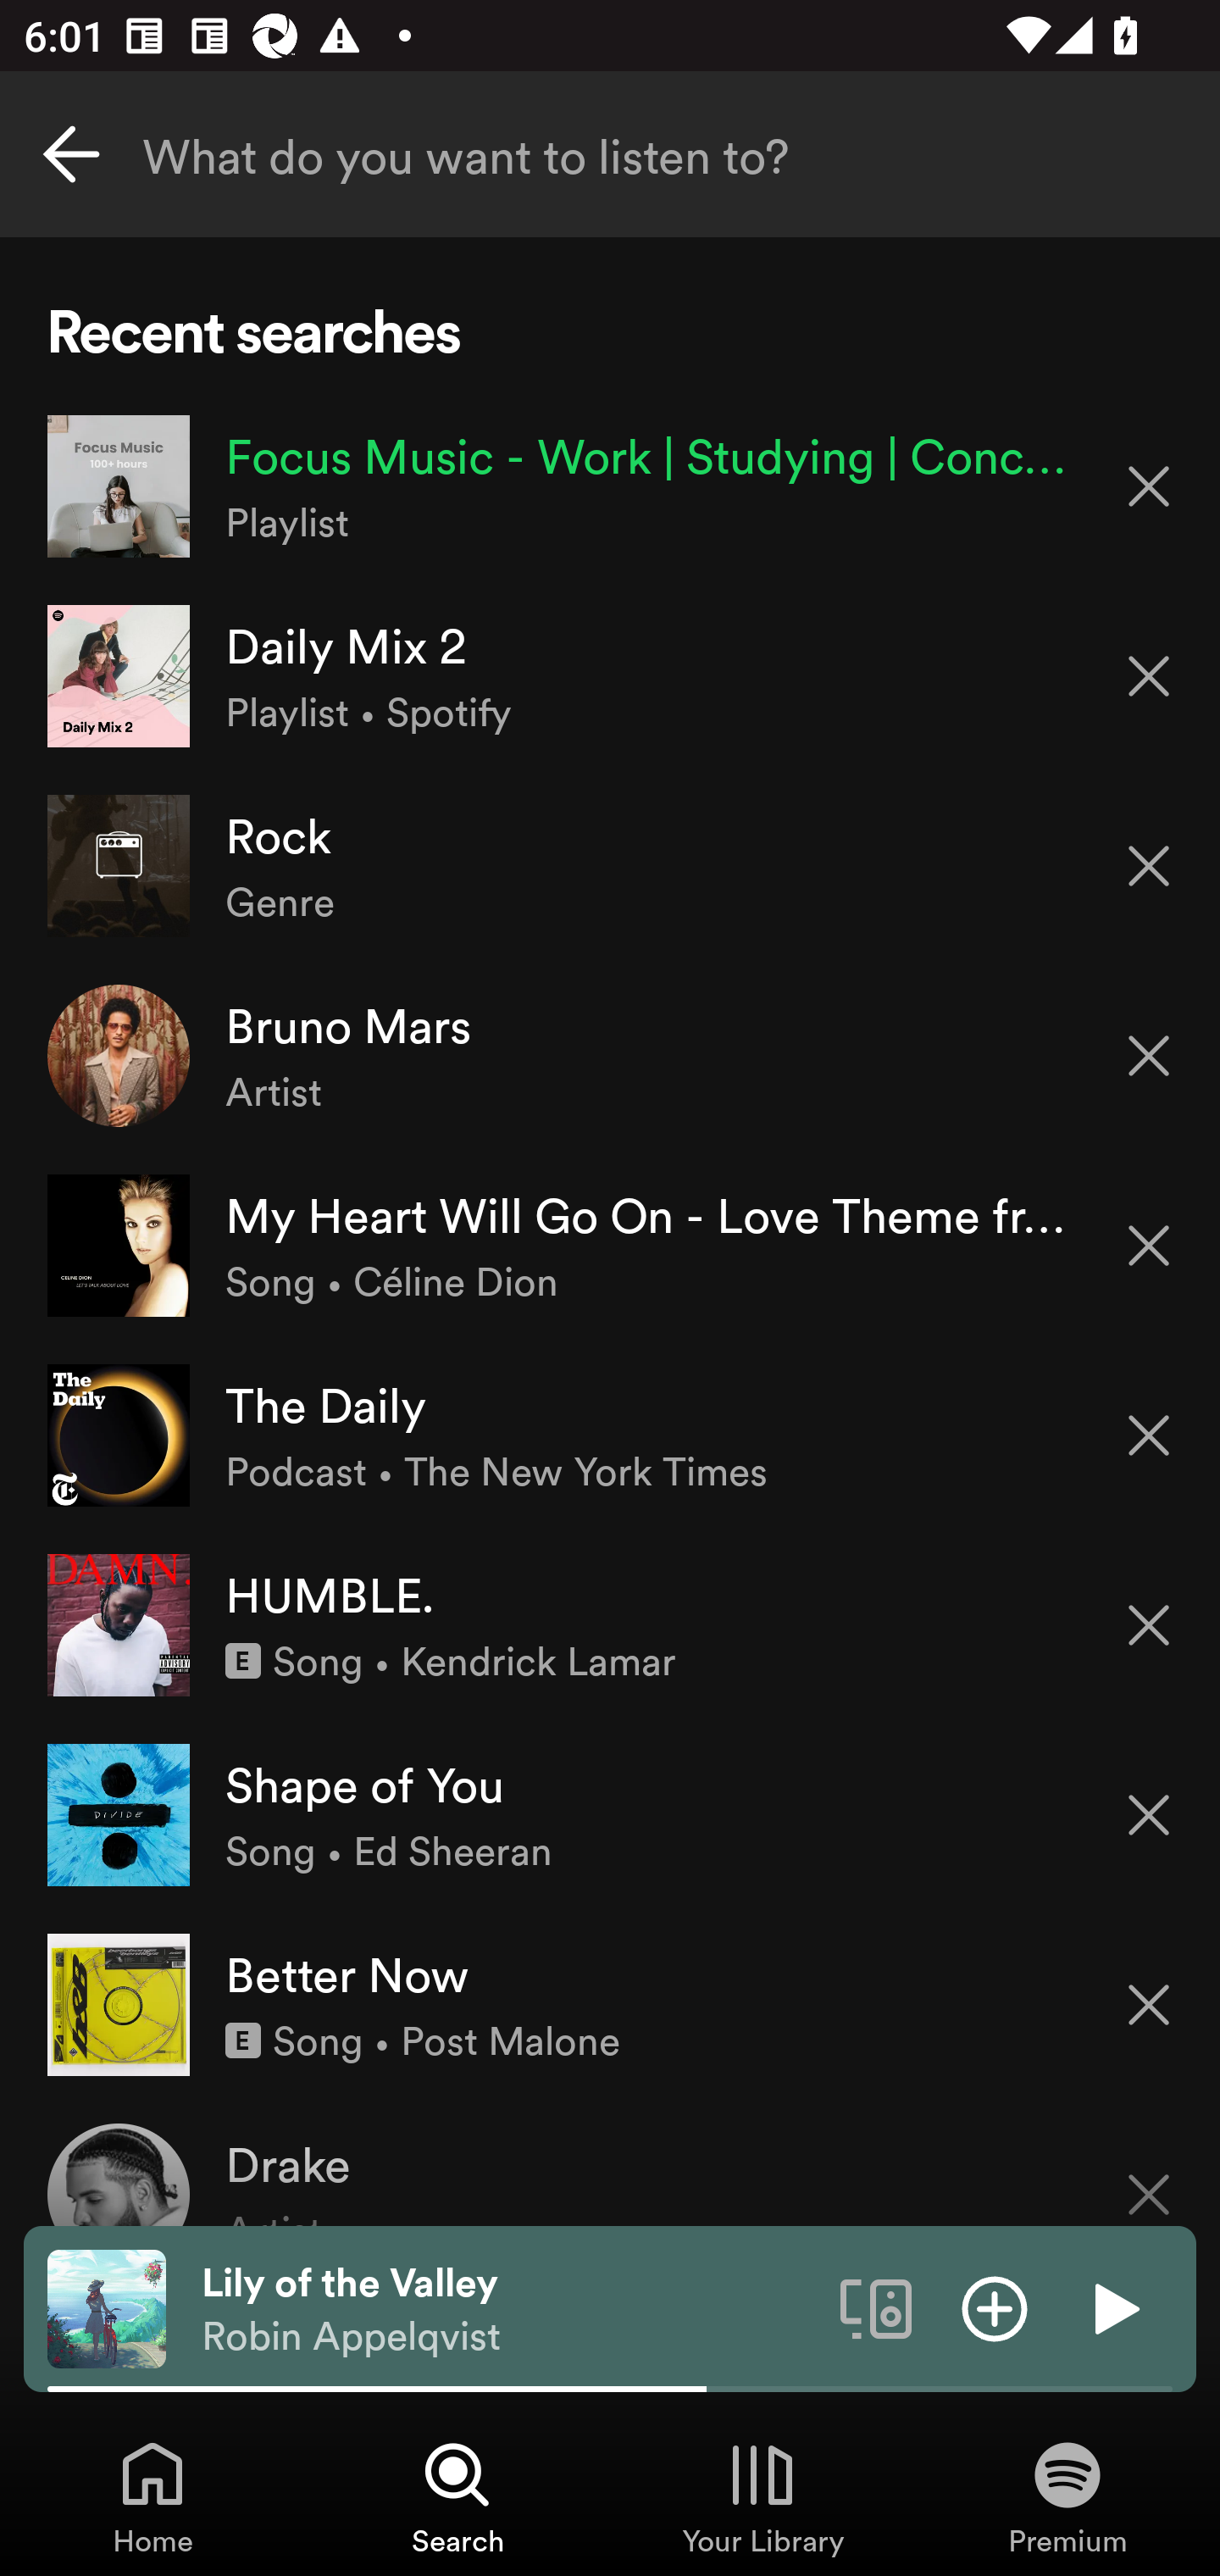 This screenshot has height=2576, width=1220. I want to click on Remove, so click(1149, 1246).